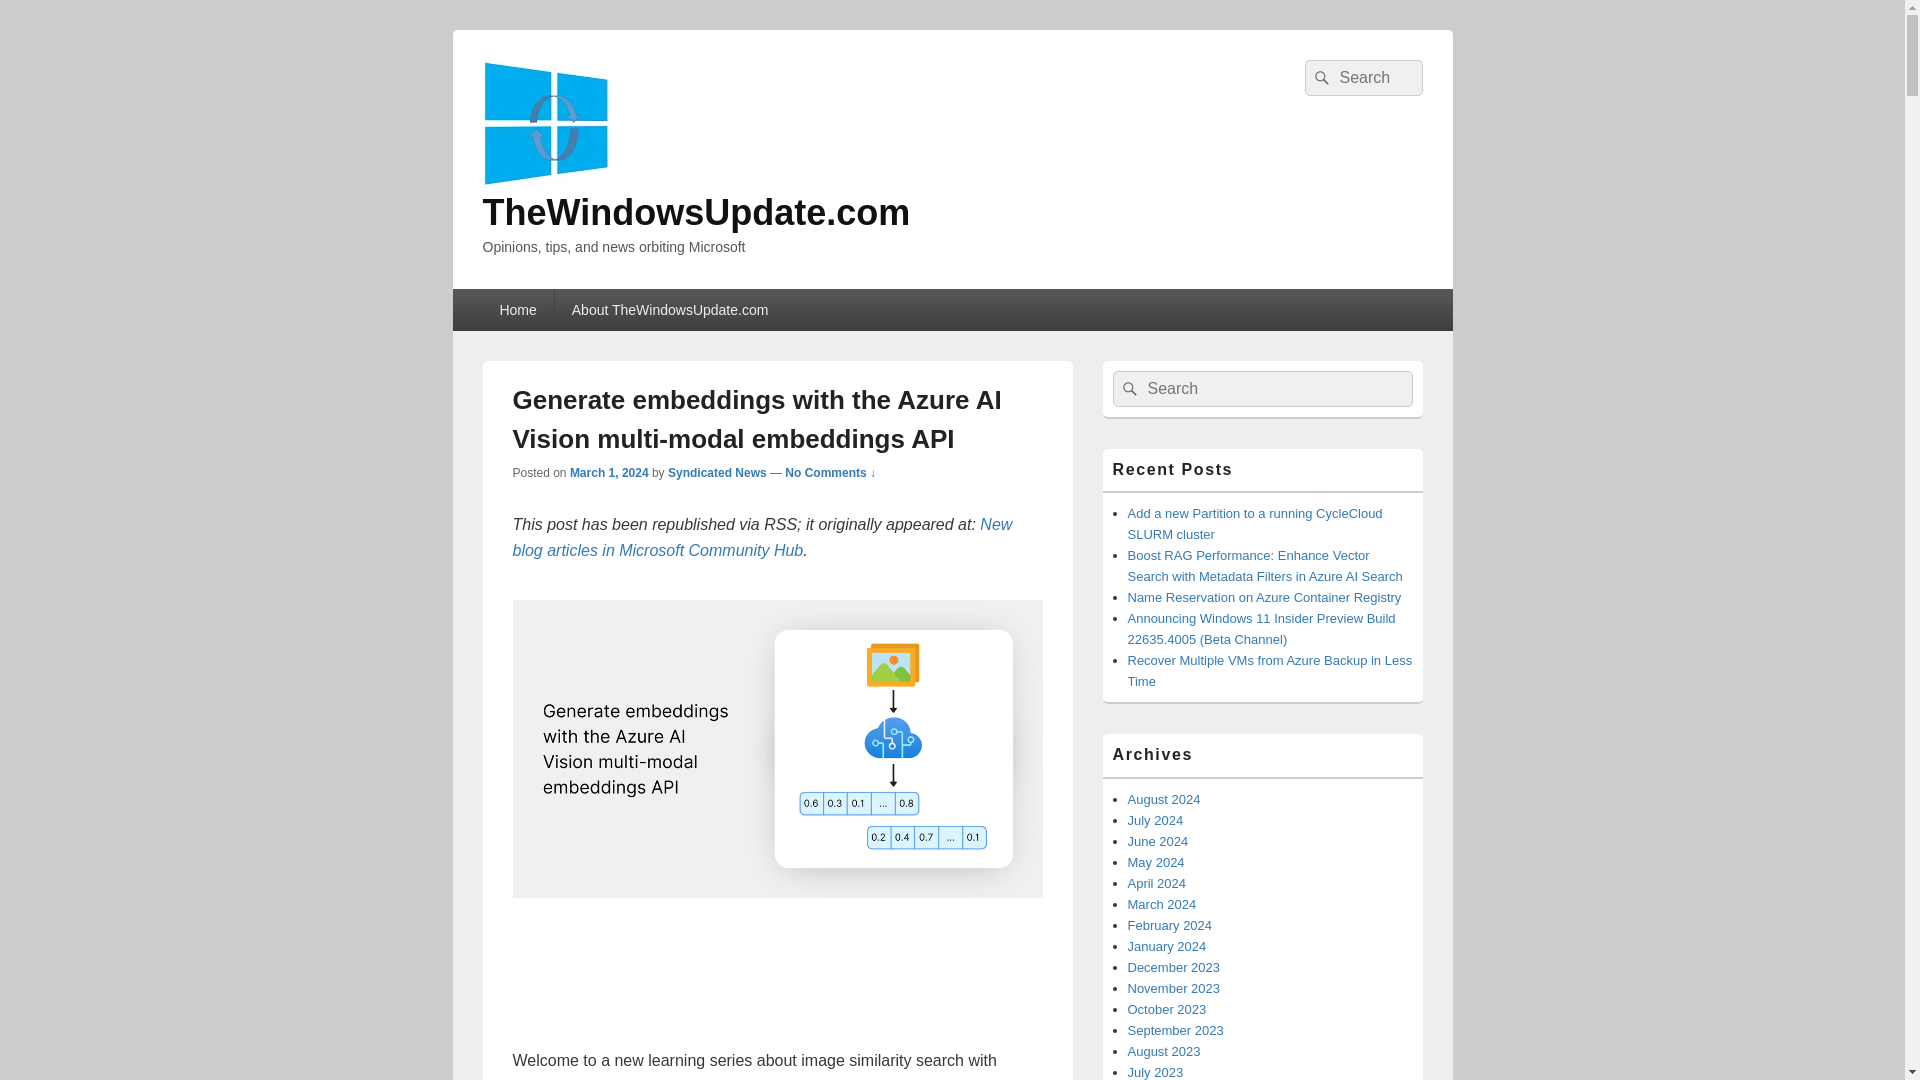  Describe the element at coordinates (1164, 798) in the screenshot. I see `August 2024` at that location.